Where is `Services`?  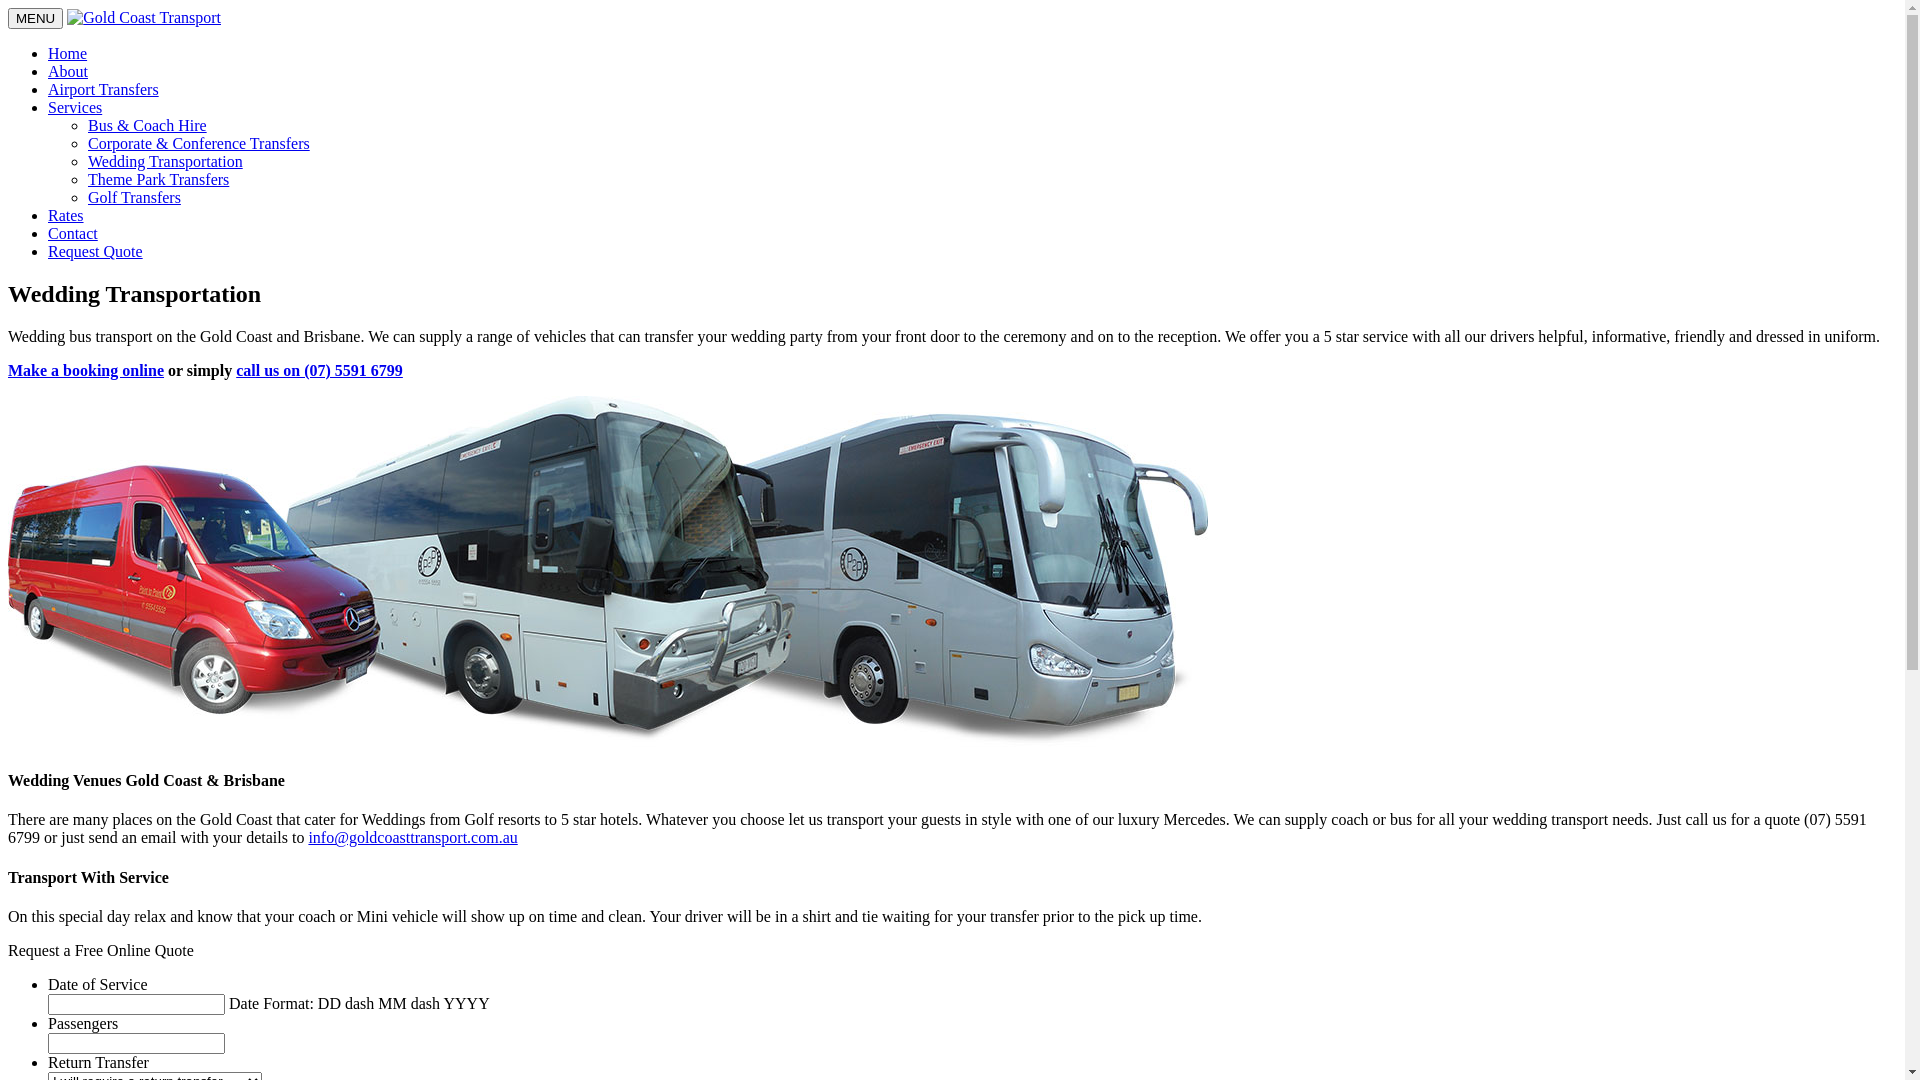 Services is located at coordinates (75, 108).